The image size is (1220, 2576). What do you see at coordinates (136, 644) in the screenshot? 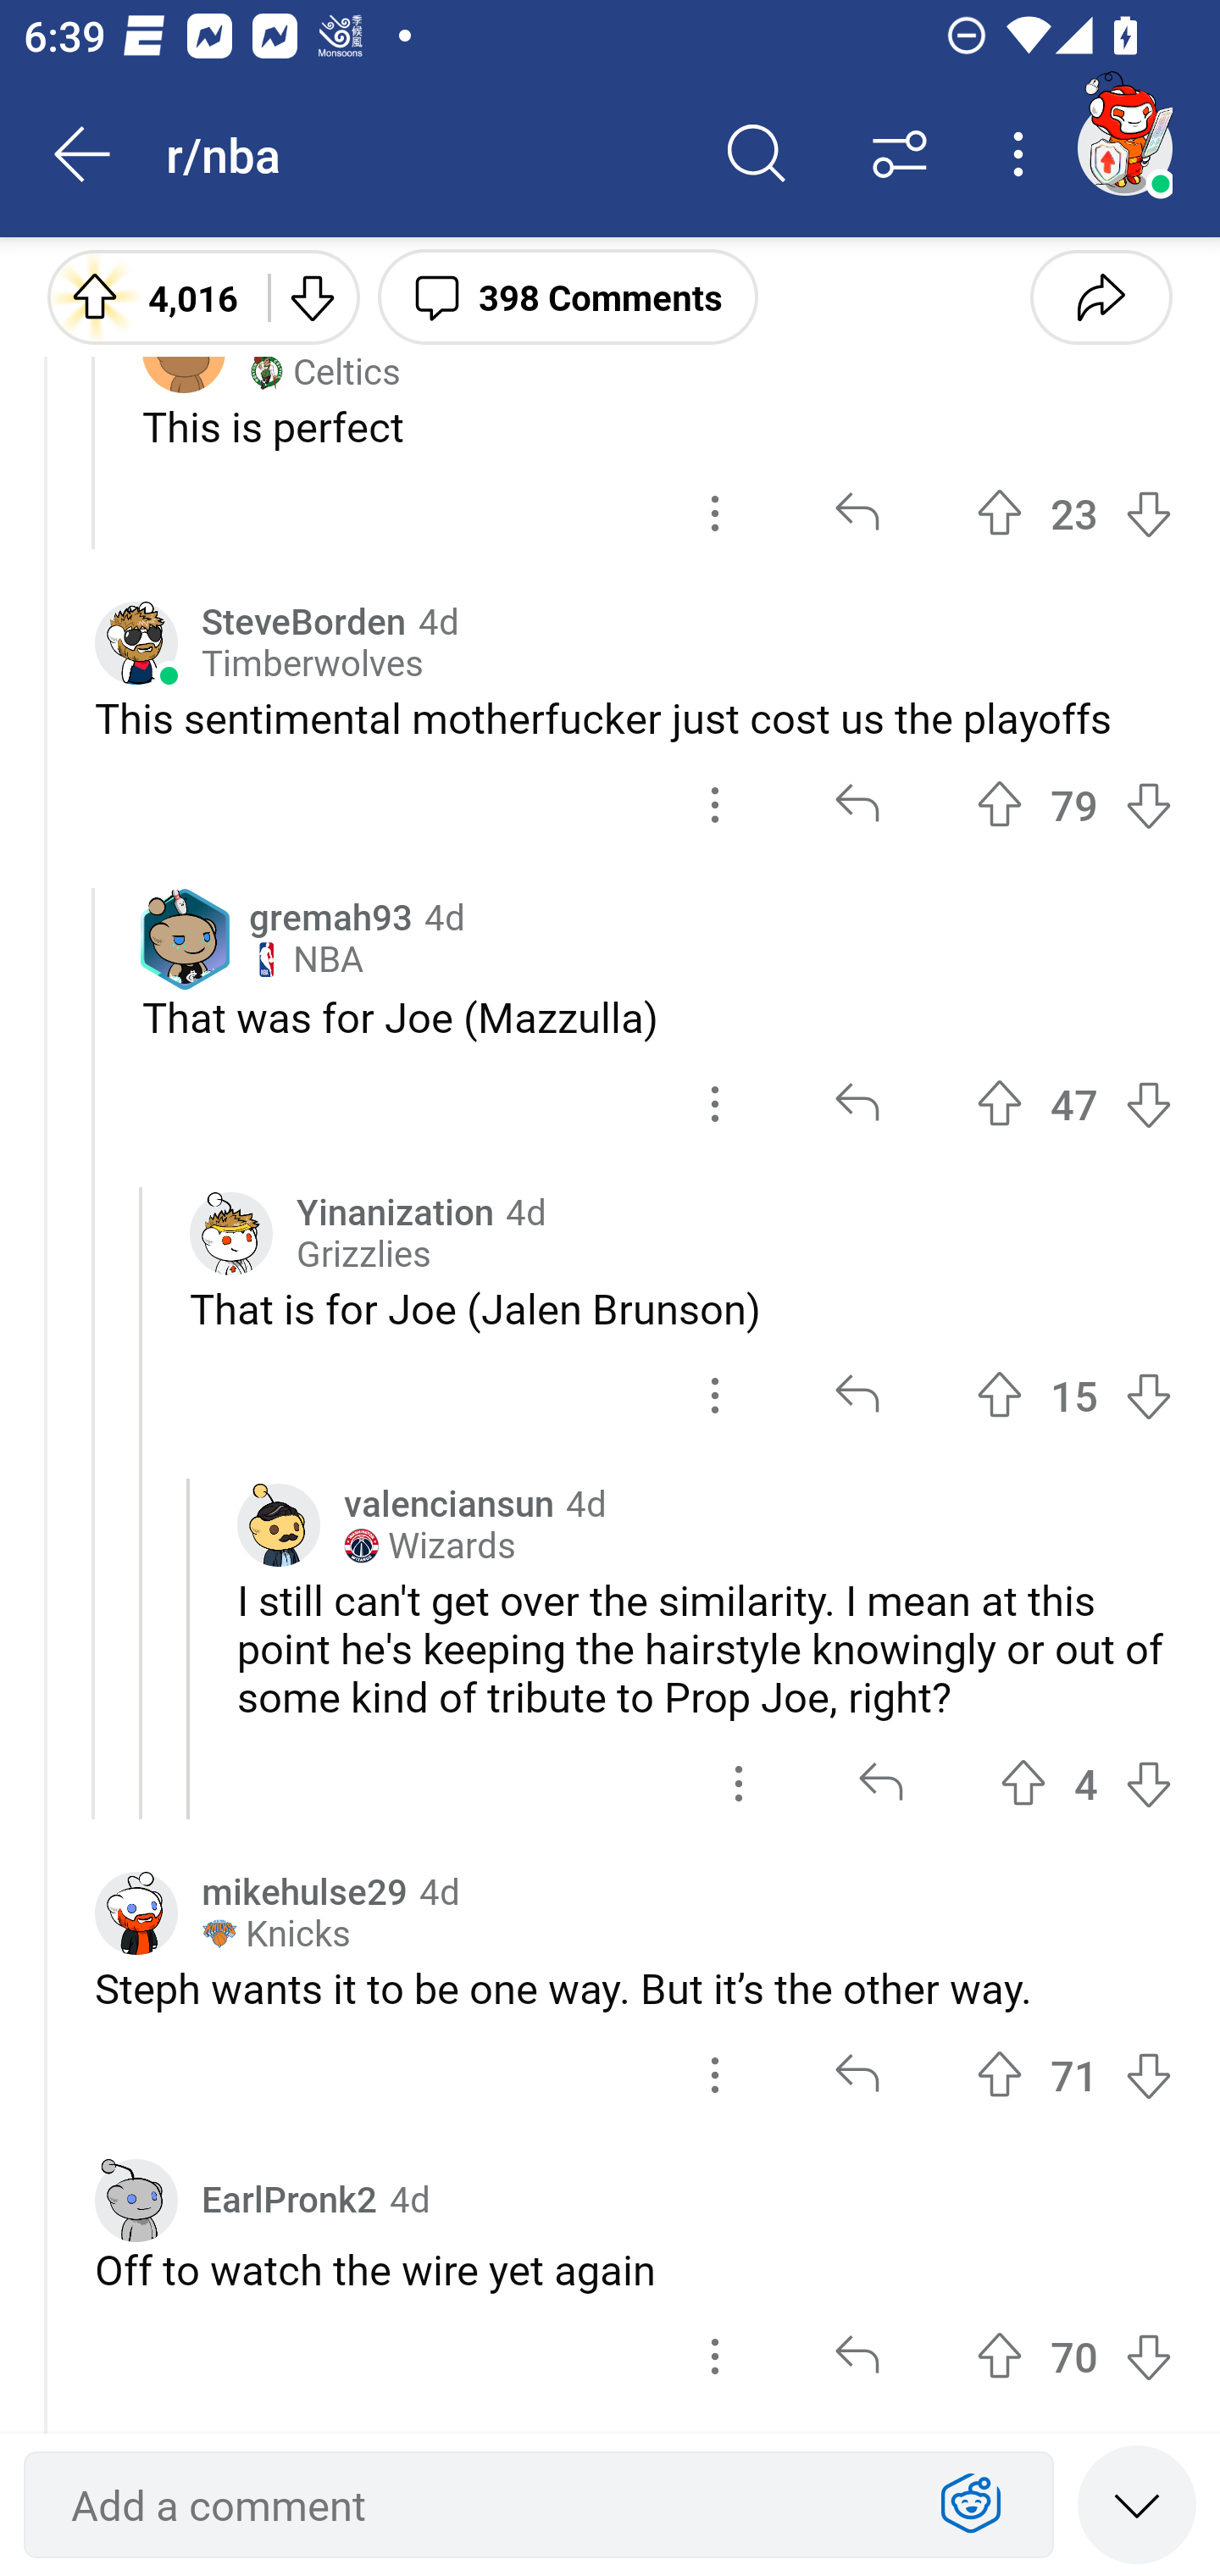
I see `Custom avatar` at bounding box center [136, 644].